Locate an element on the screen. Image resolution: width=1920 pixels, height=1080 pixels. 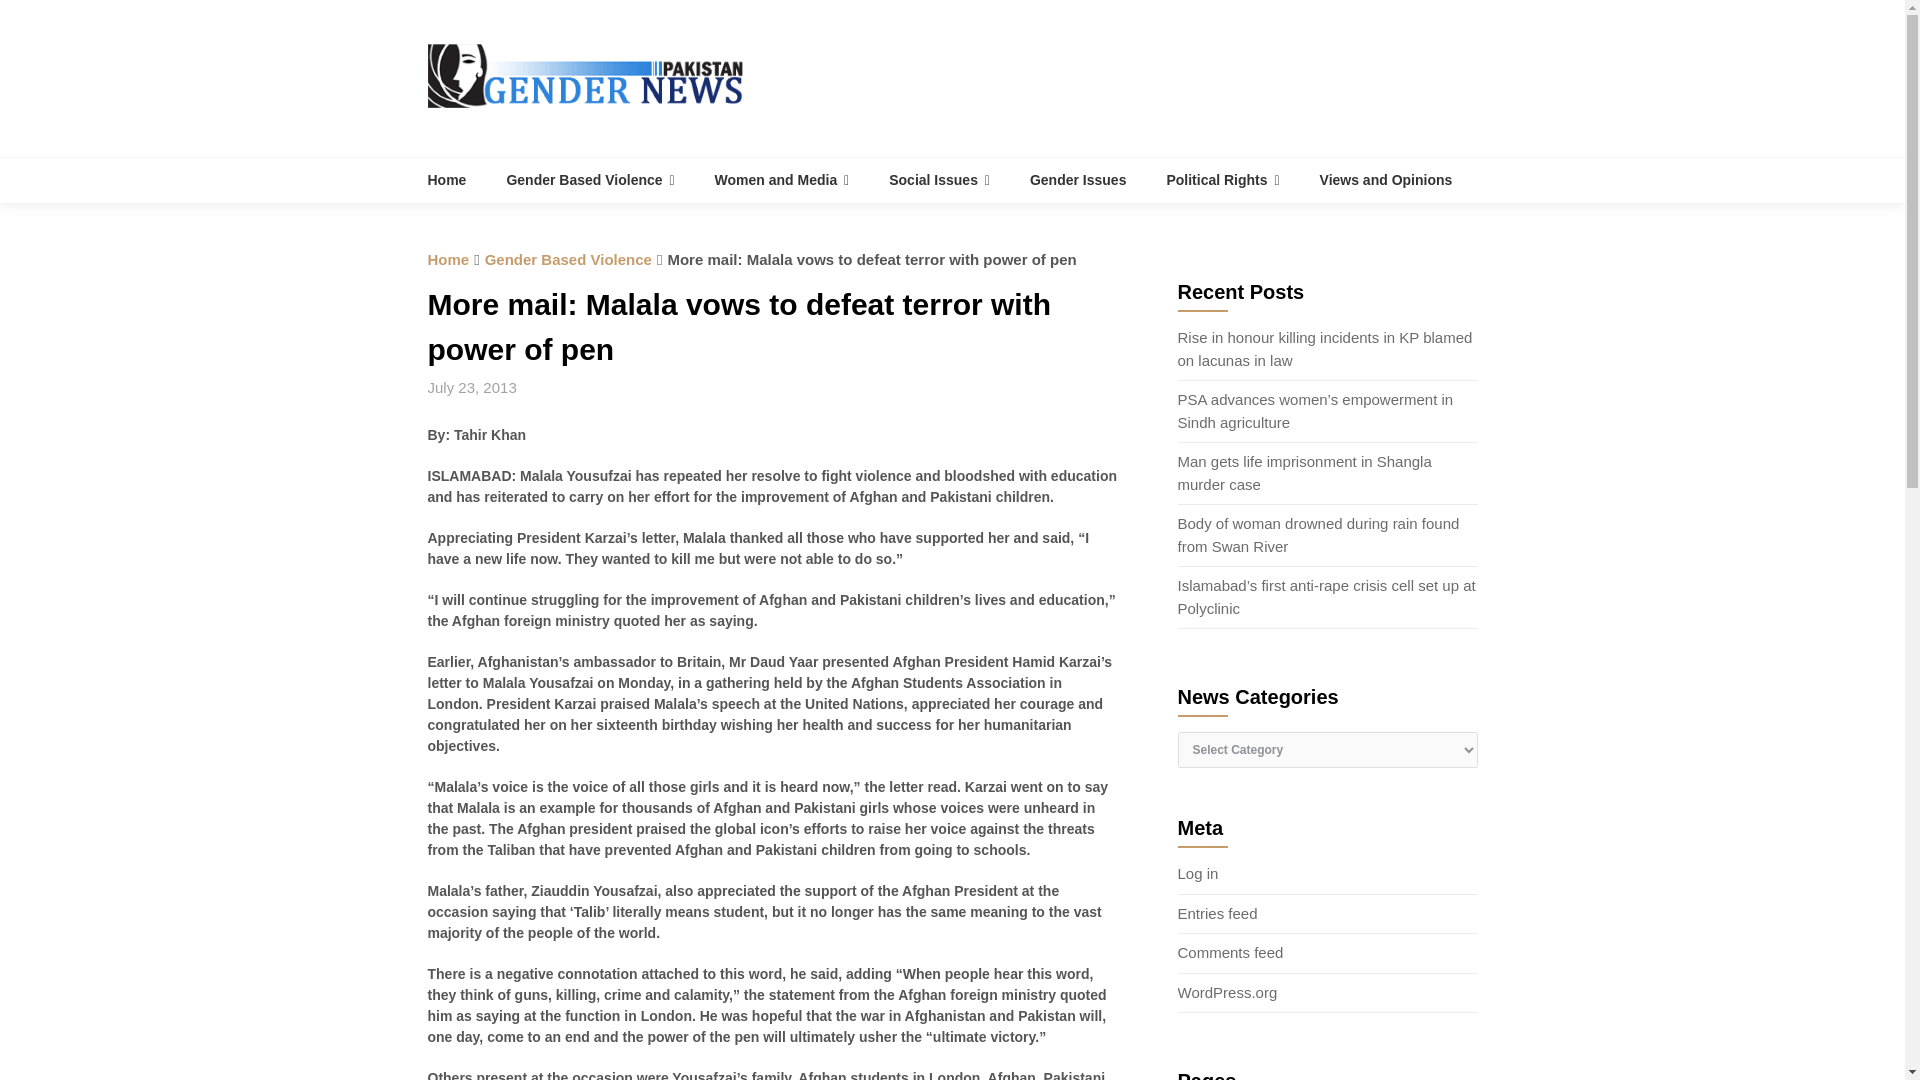
Political Rights is located at coordinates (1222, 180).